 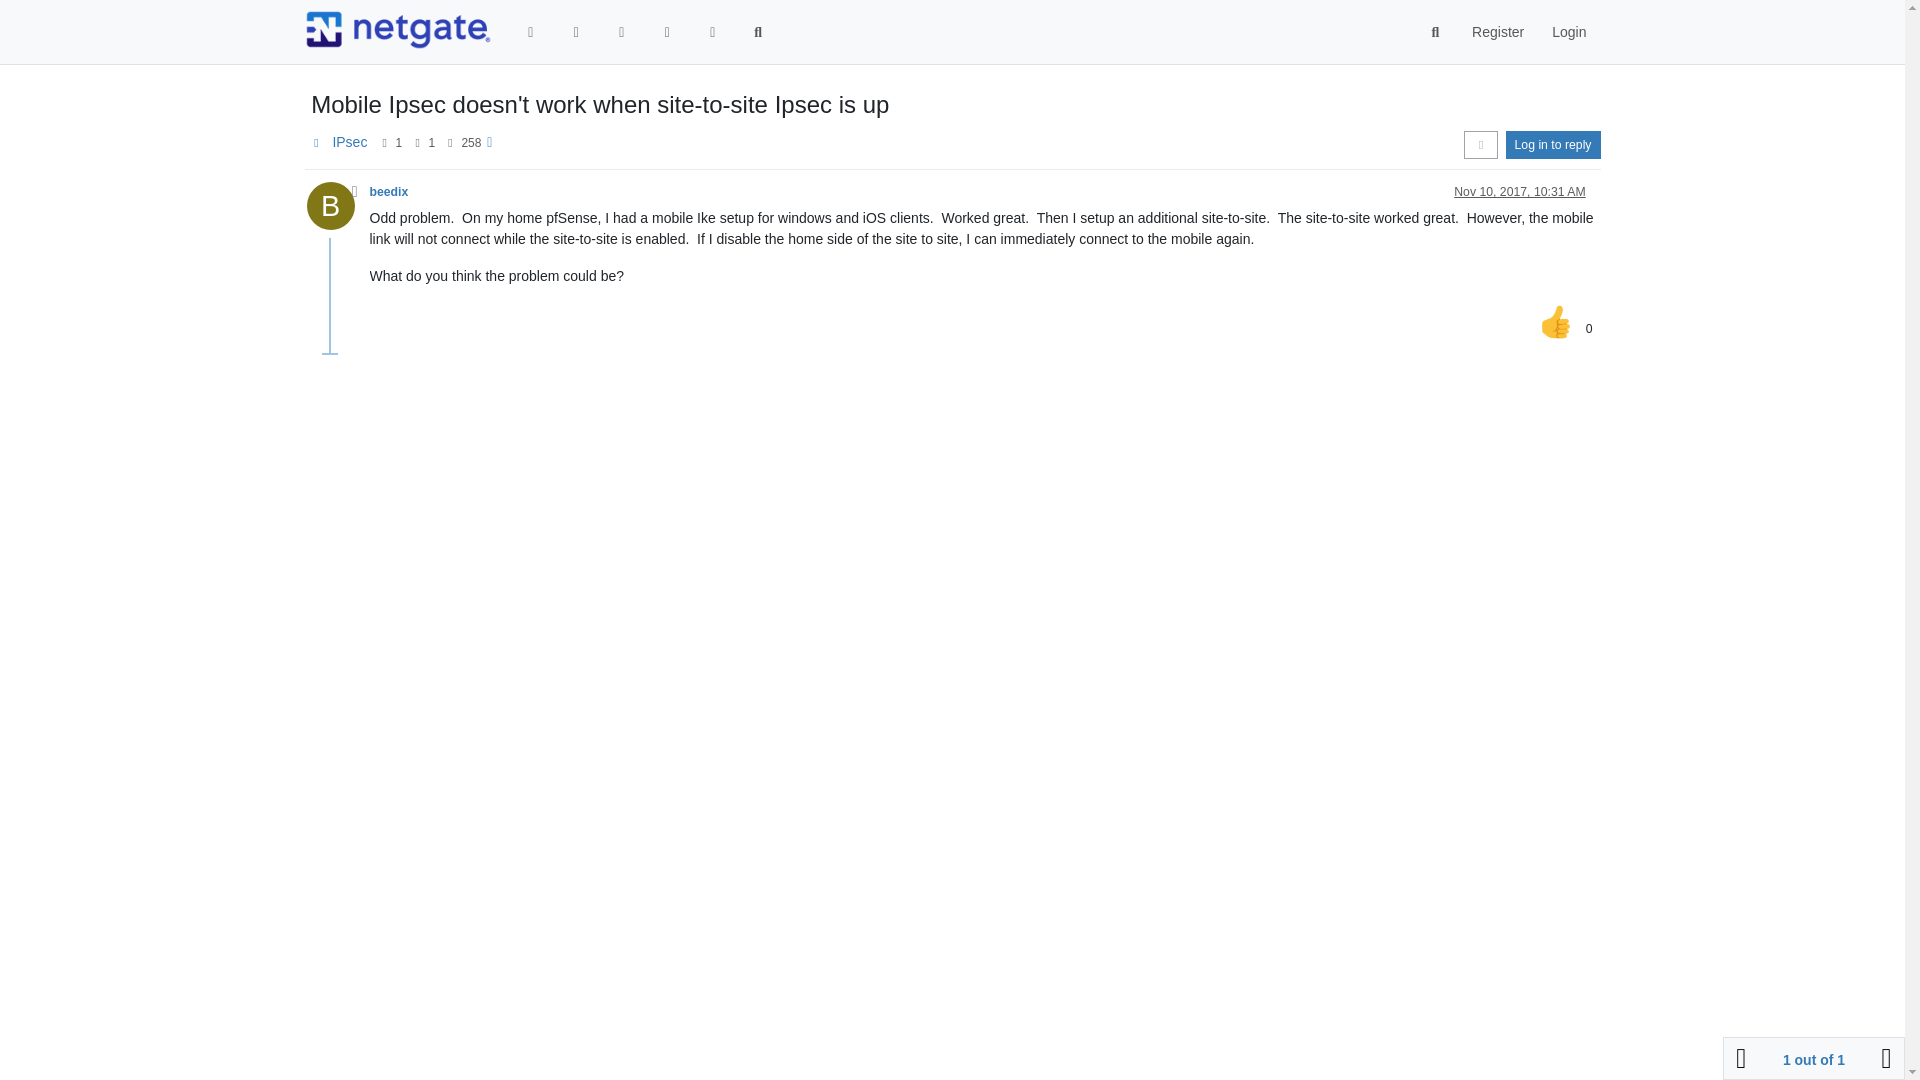 I want to click on Register, so click(x=1497, y=32).